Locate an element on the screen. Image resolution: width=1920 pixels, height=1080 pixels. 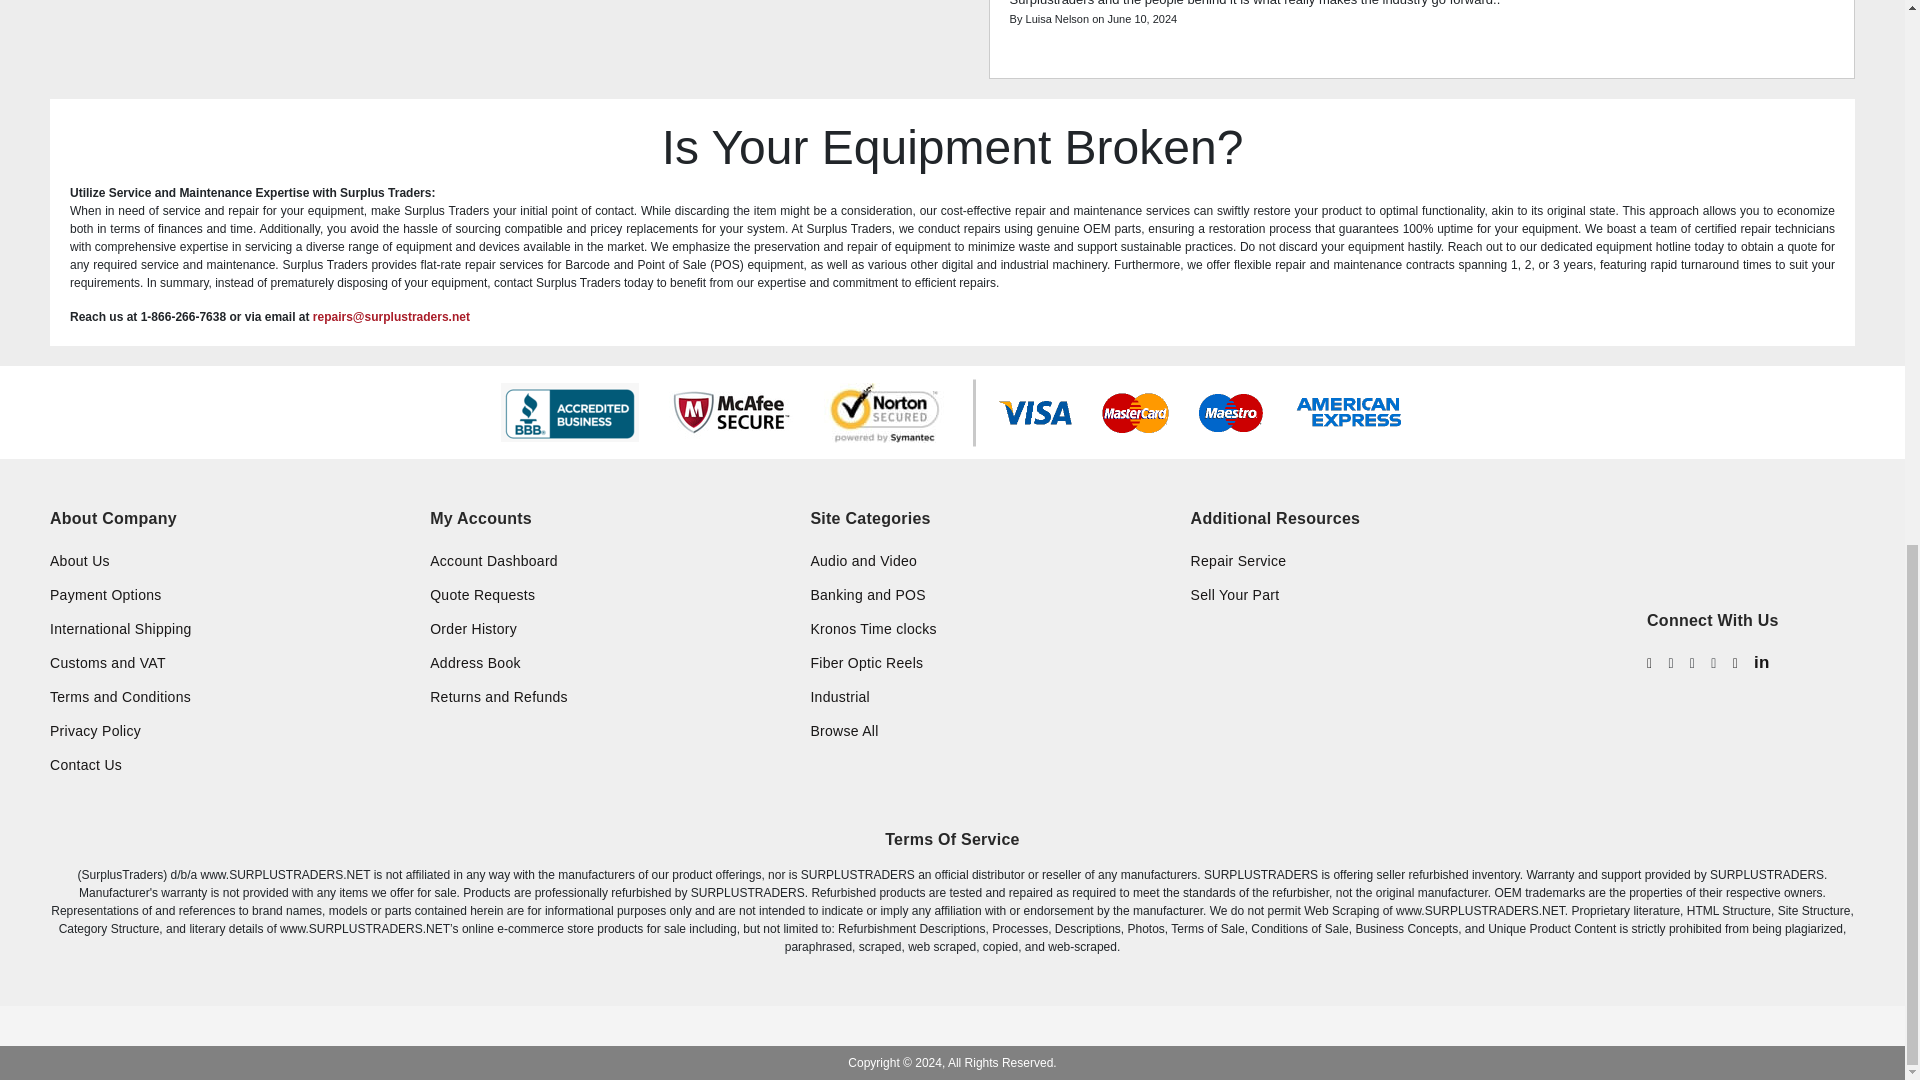
Norton Secured is located at coordinates (886, 412).